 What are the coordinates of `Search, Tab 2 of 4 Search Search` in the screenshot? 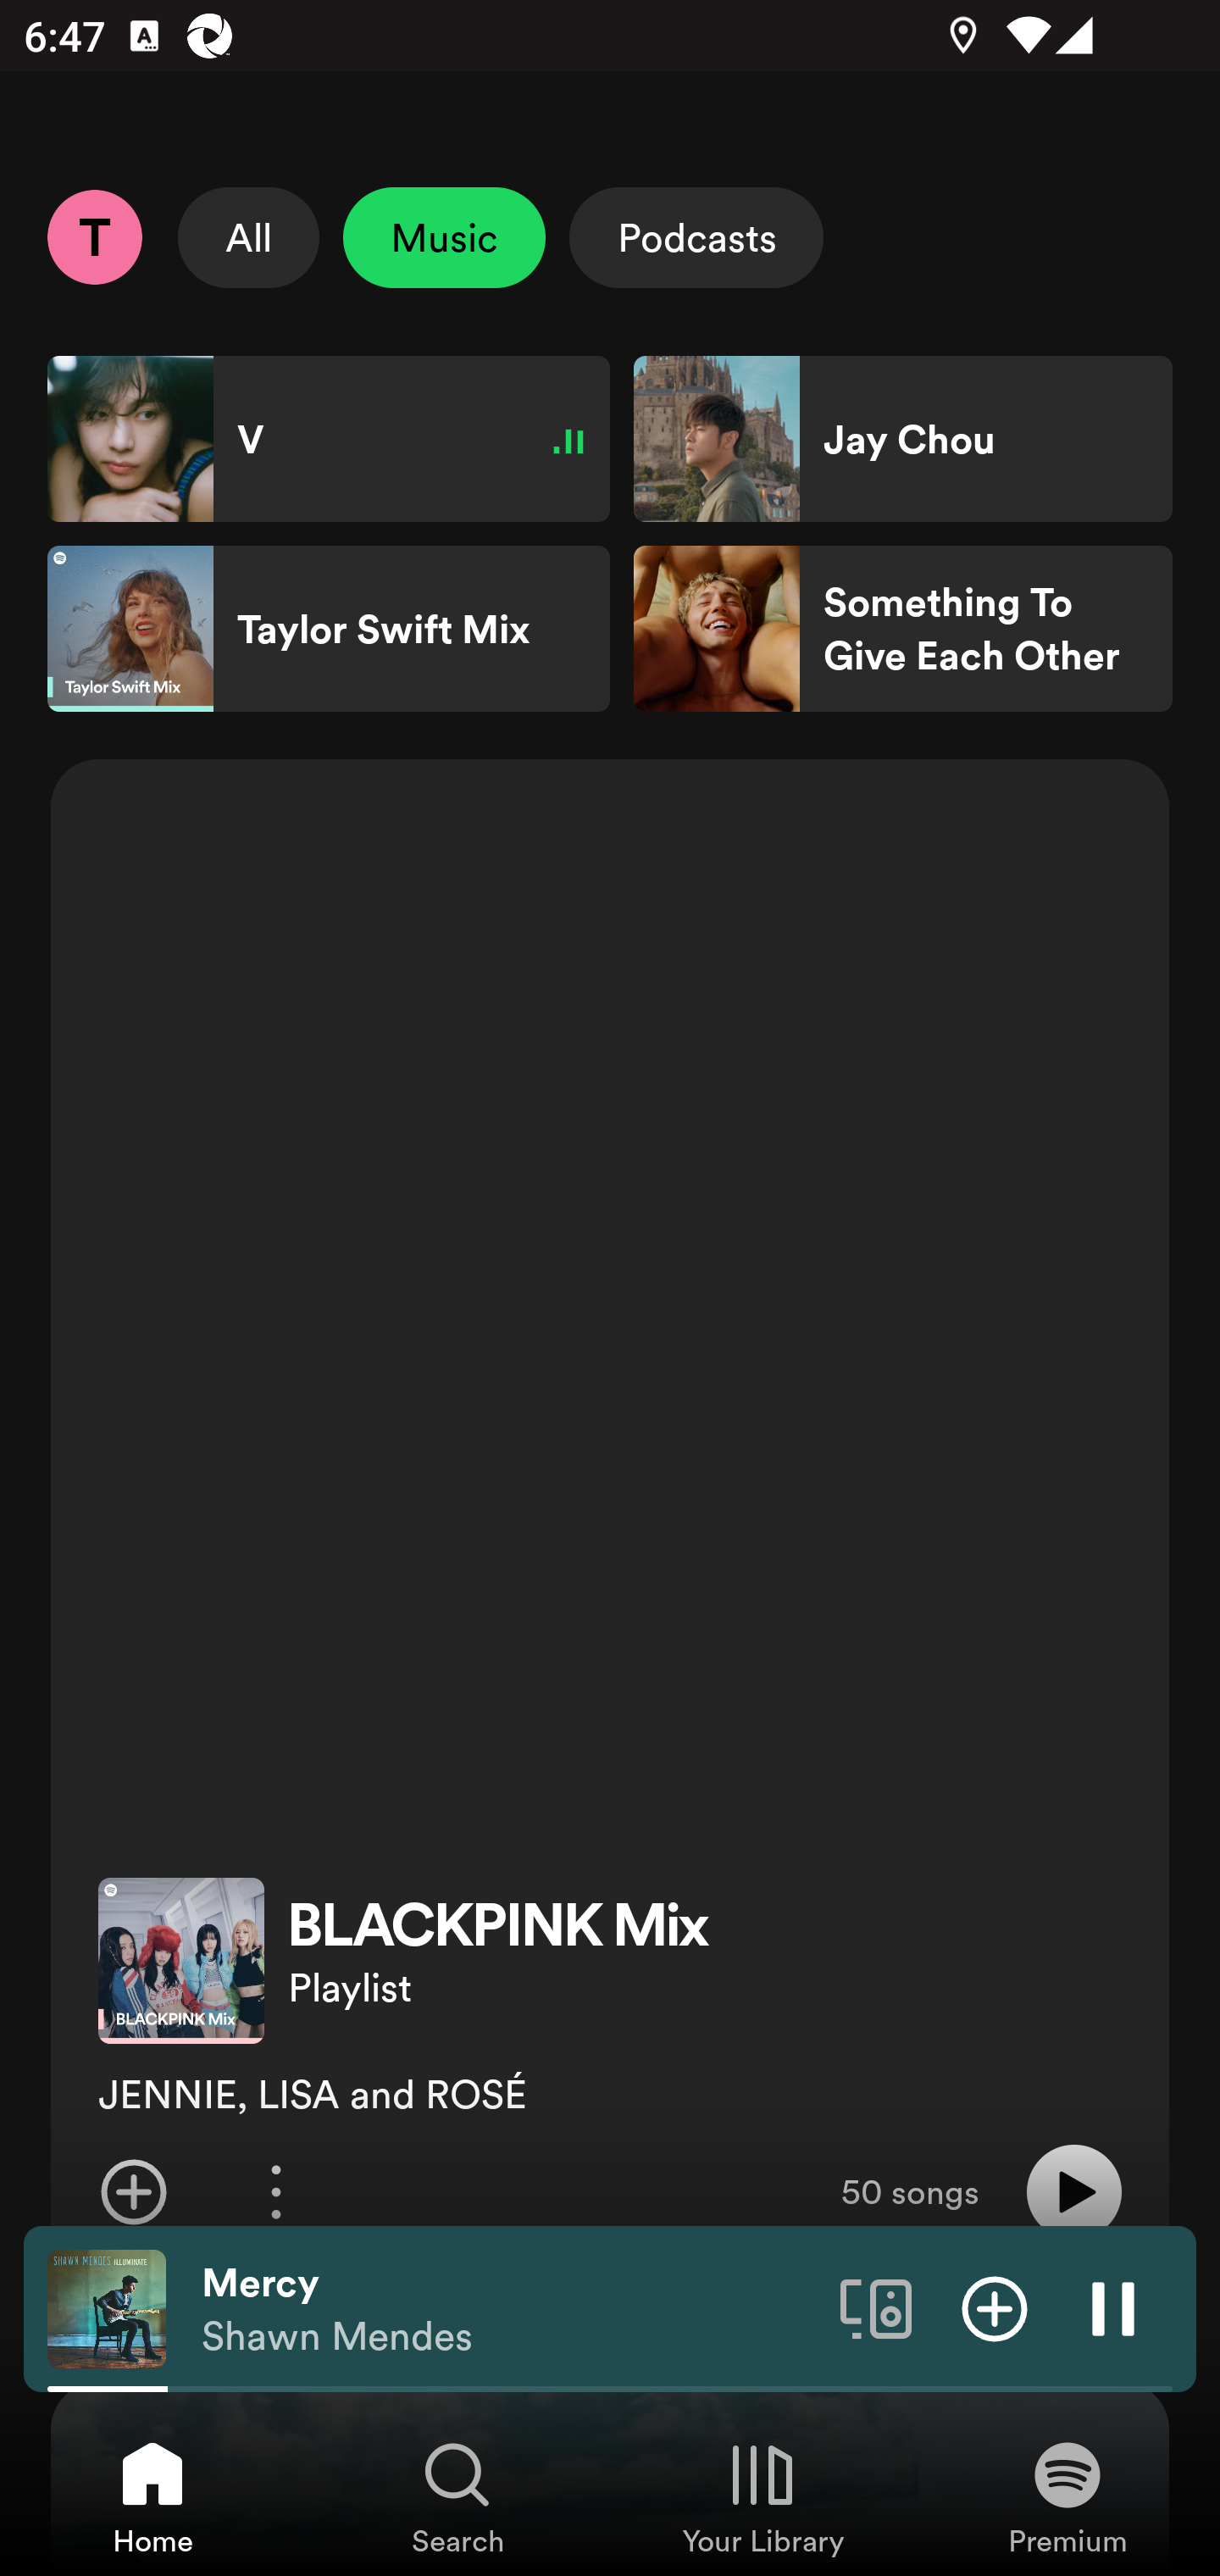 It's located at (457, 2496).